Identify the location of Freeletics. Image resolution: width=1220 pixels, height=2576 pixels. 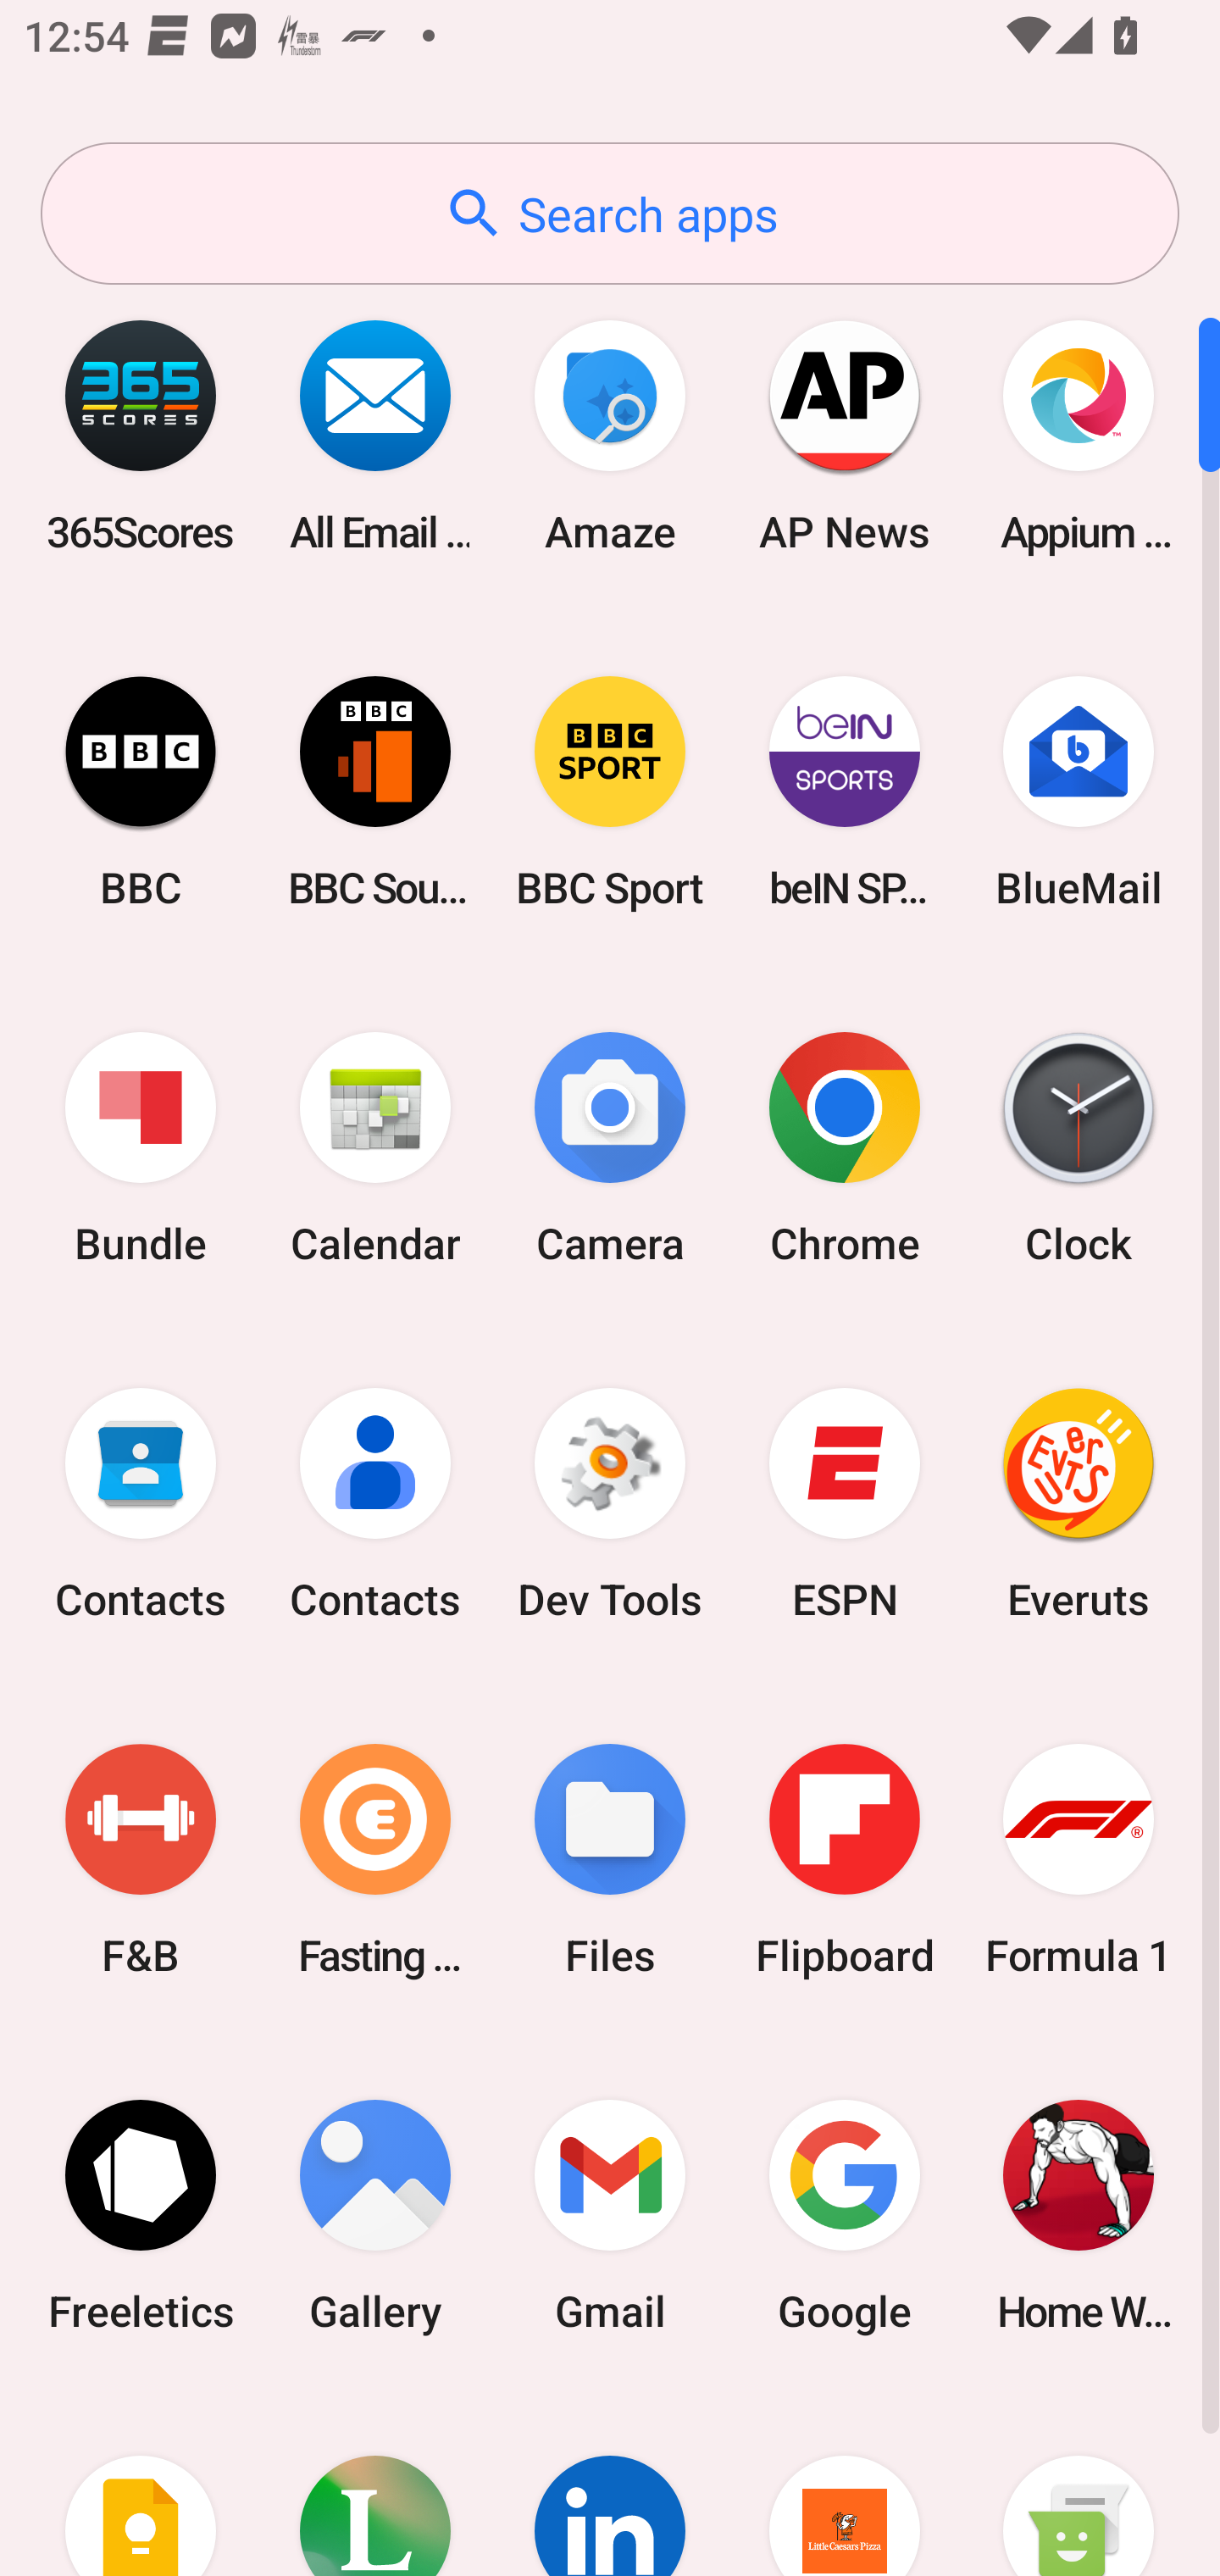
(141, 2215).